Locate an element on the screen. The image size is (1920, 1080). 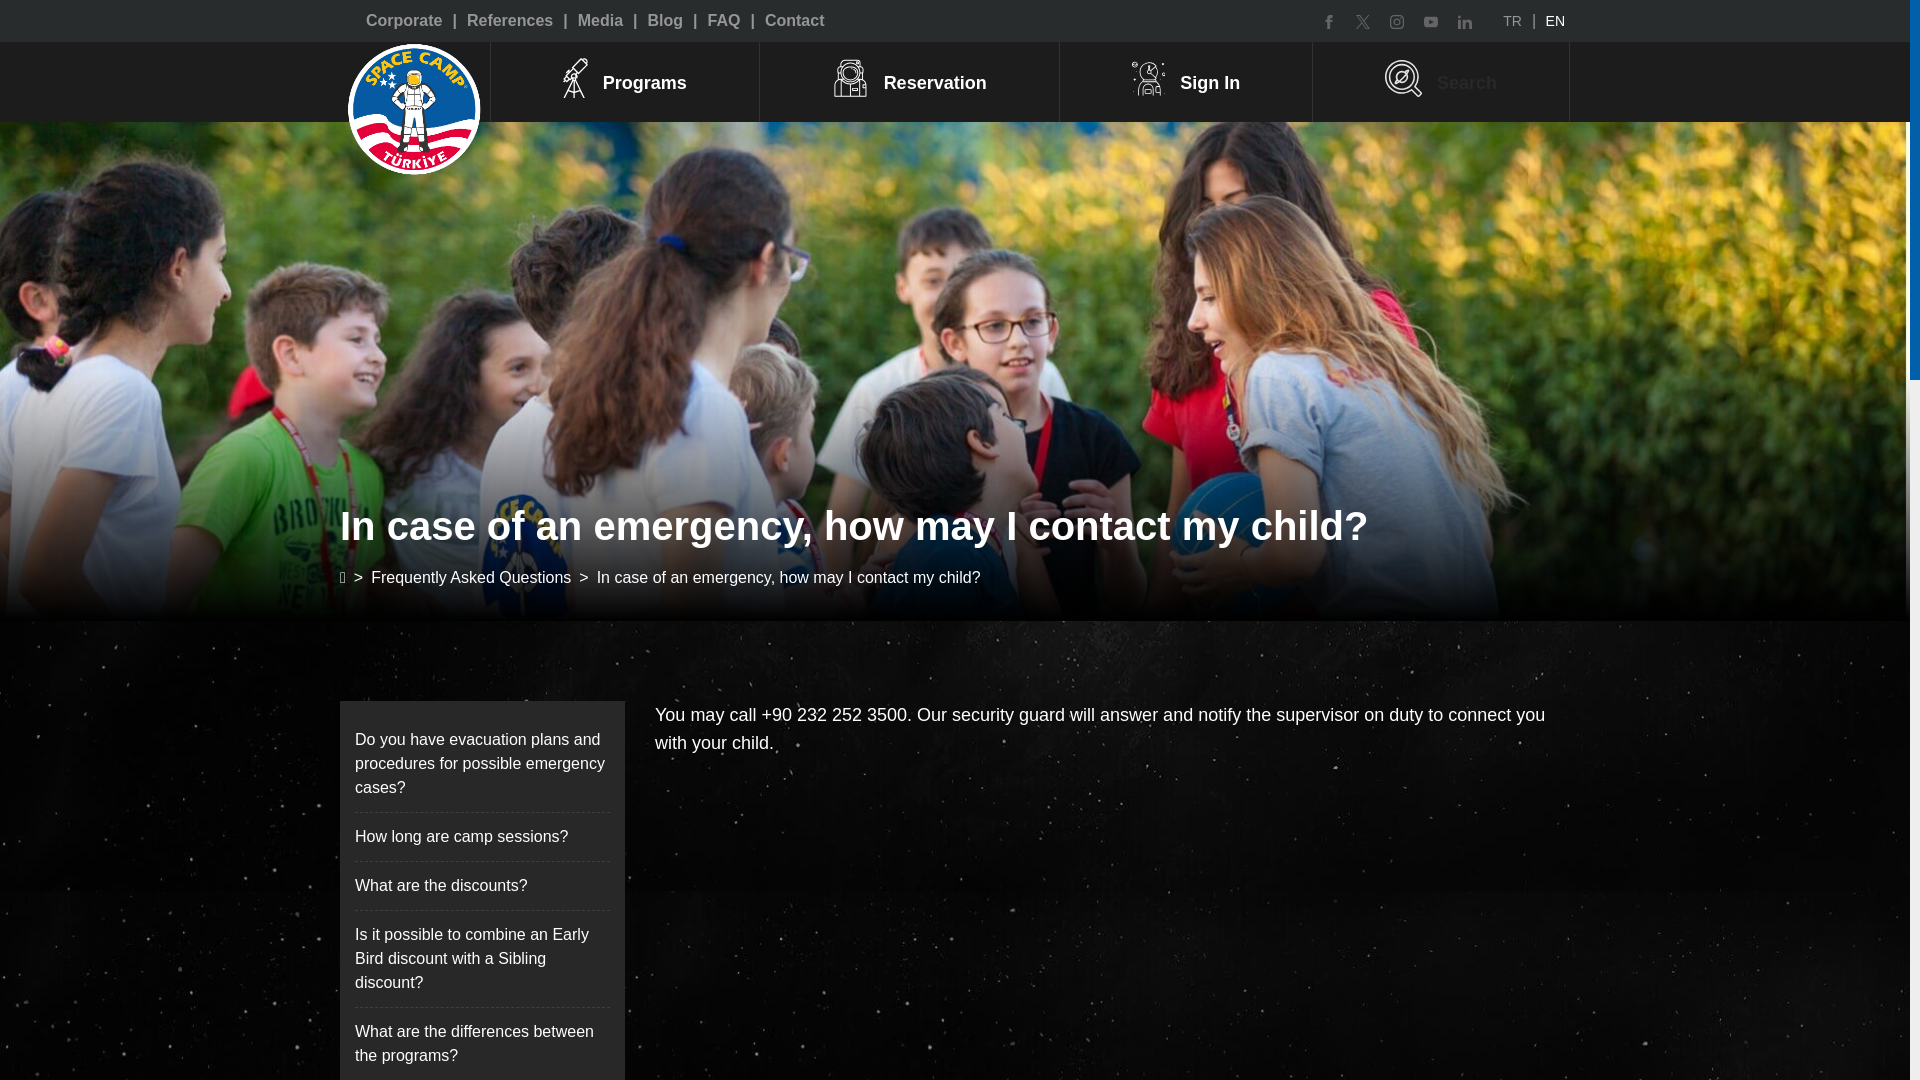
Contact is located at coordinates (792, 21).